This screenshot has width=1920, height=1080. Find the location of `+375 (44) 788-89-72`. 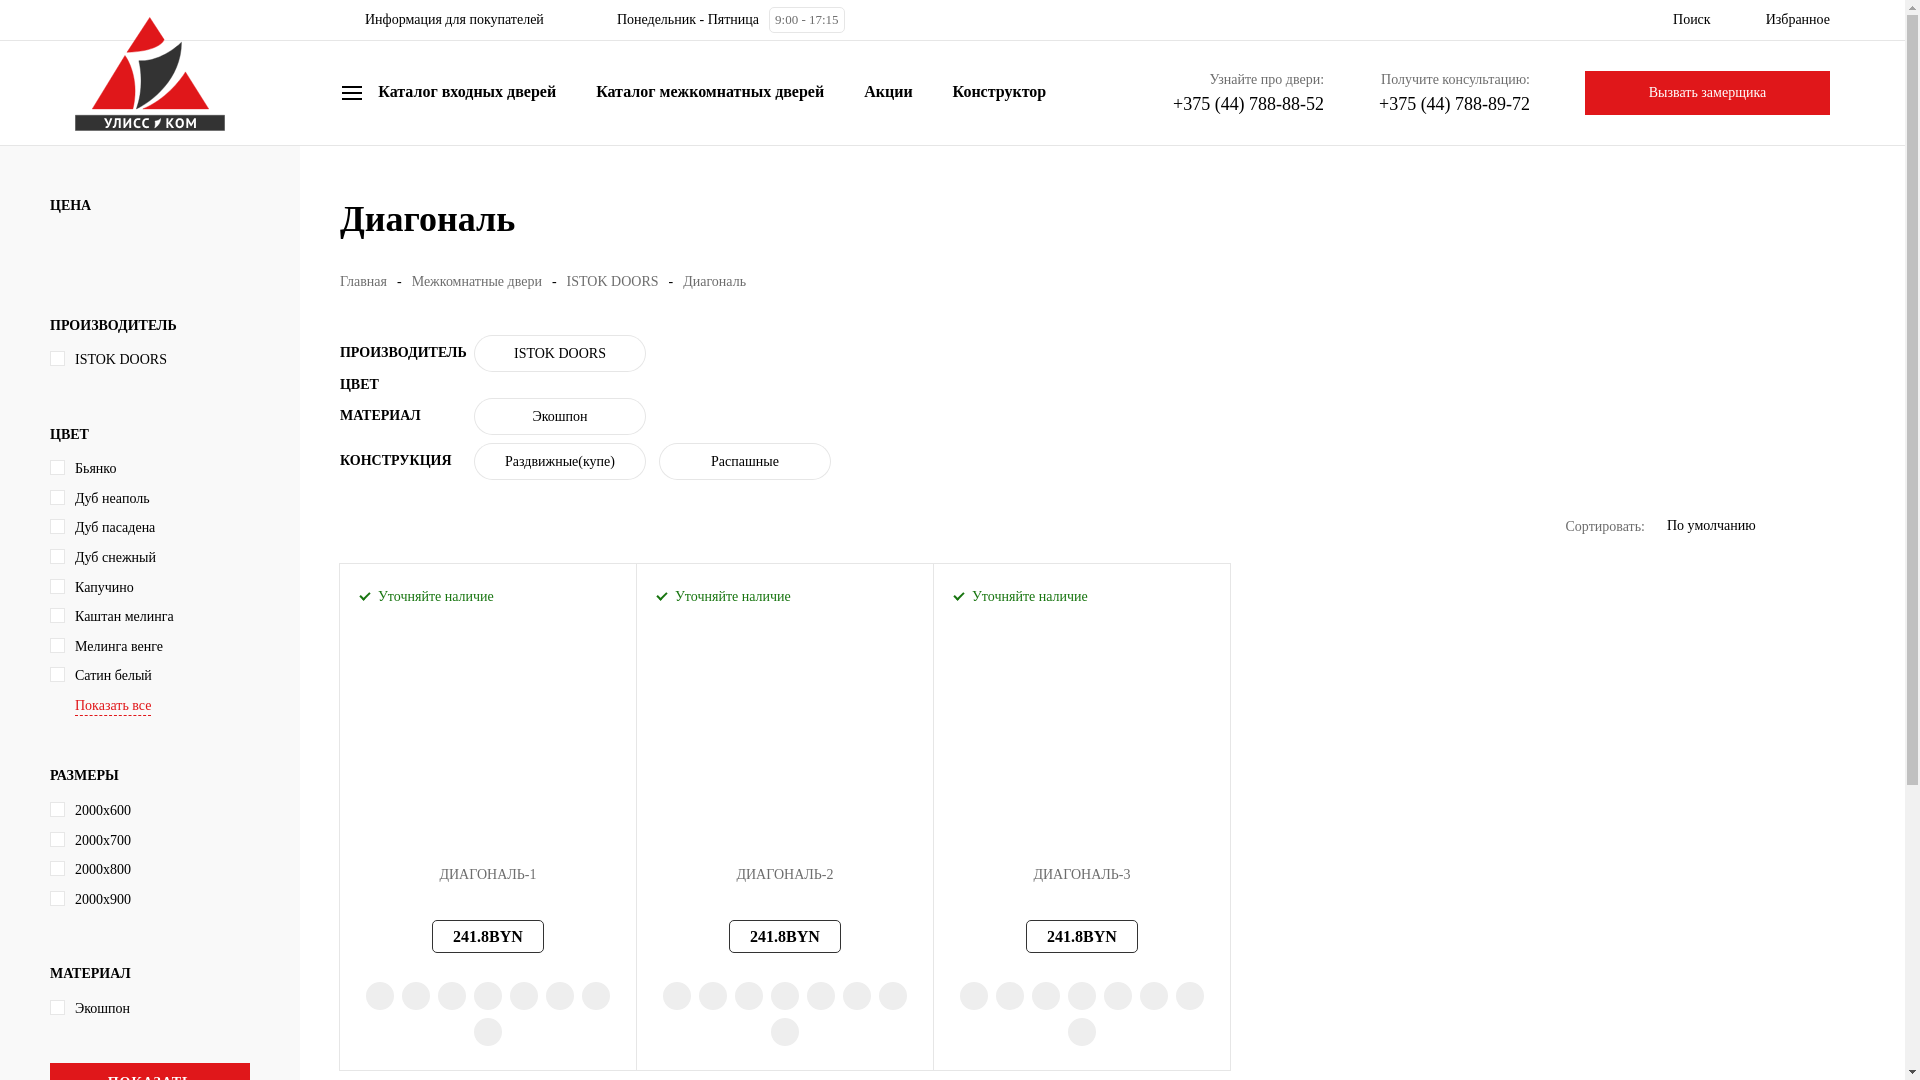

+375 (44) 788-89-72 is located at coordinates (1454, 104).